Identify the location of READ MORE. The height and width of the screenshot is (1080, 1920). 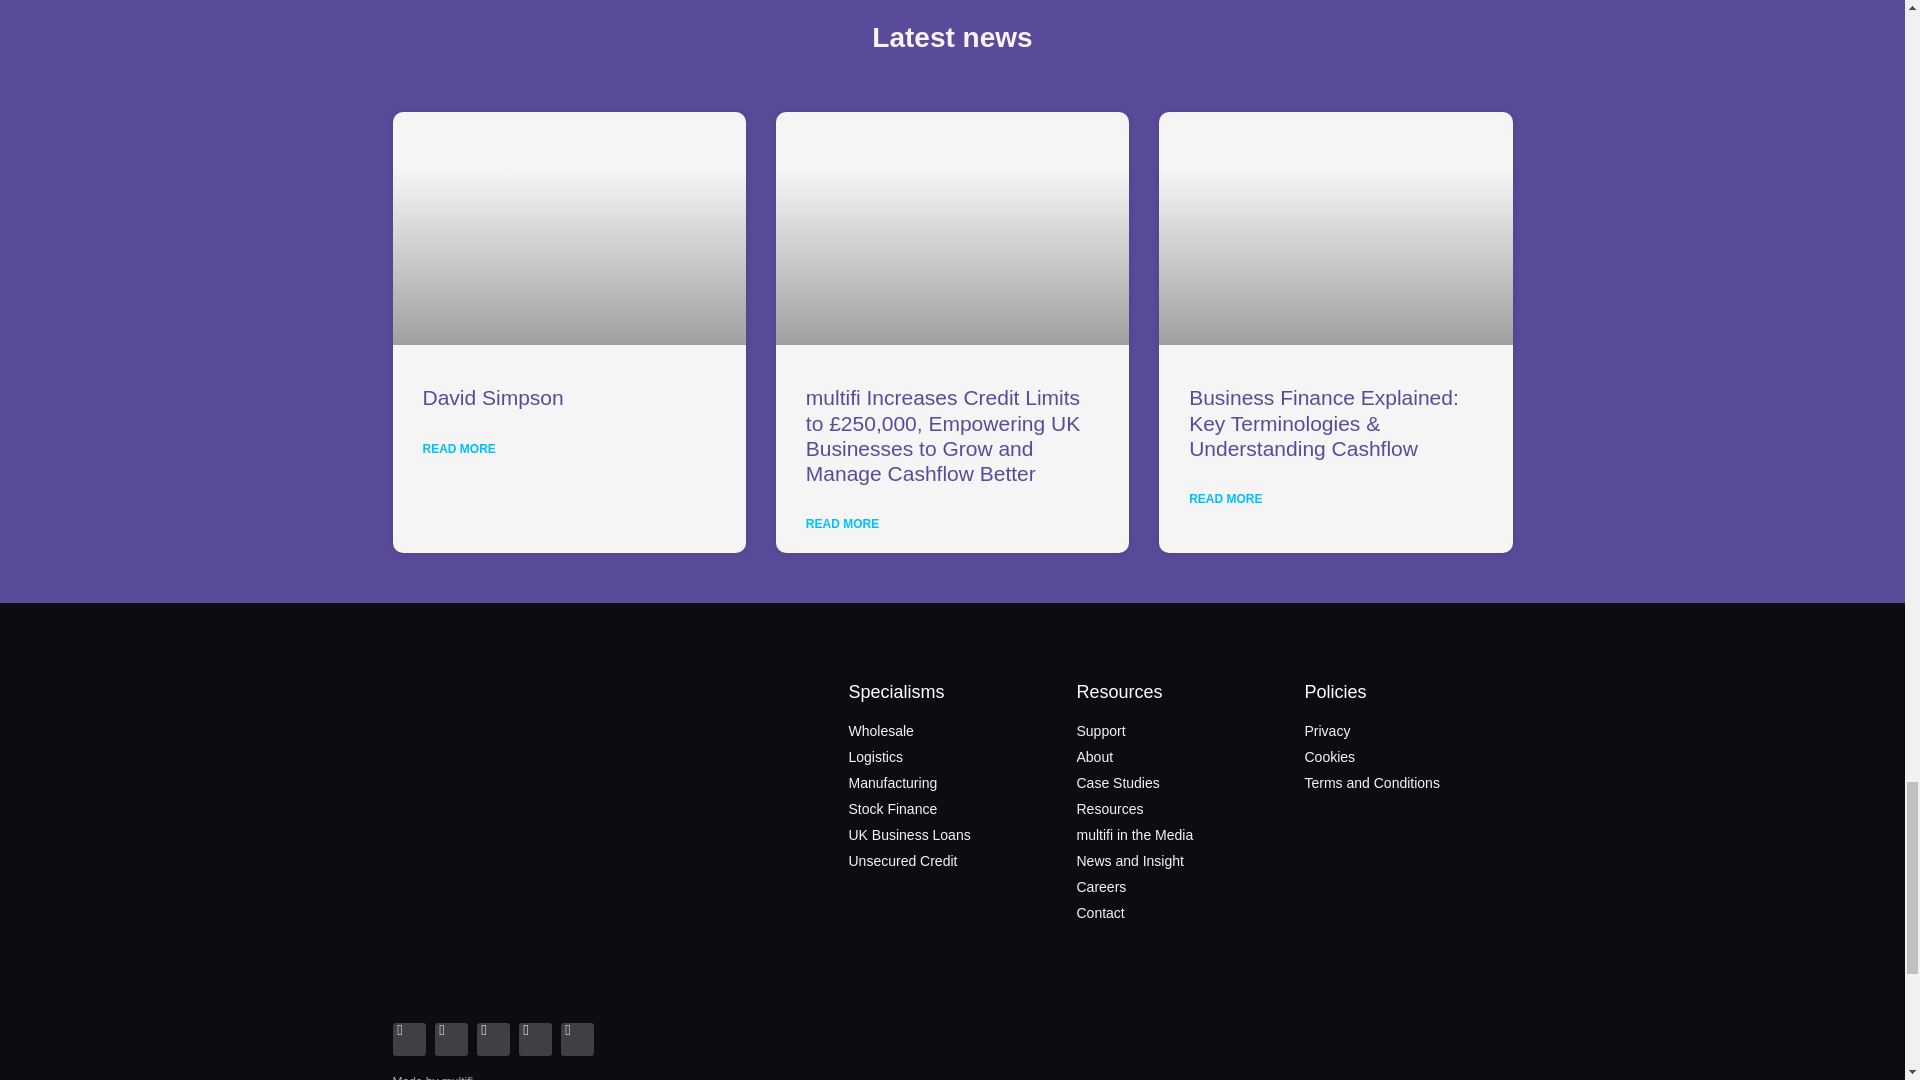
(842, 524).